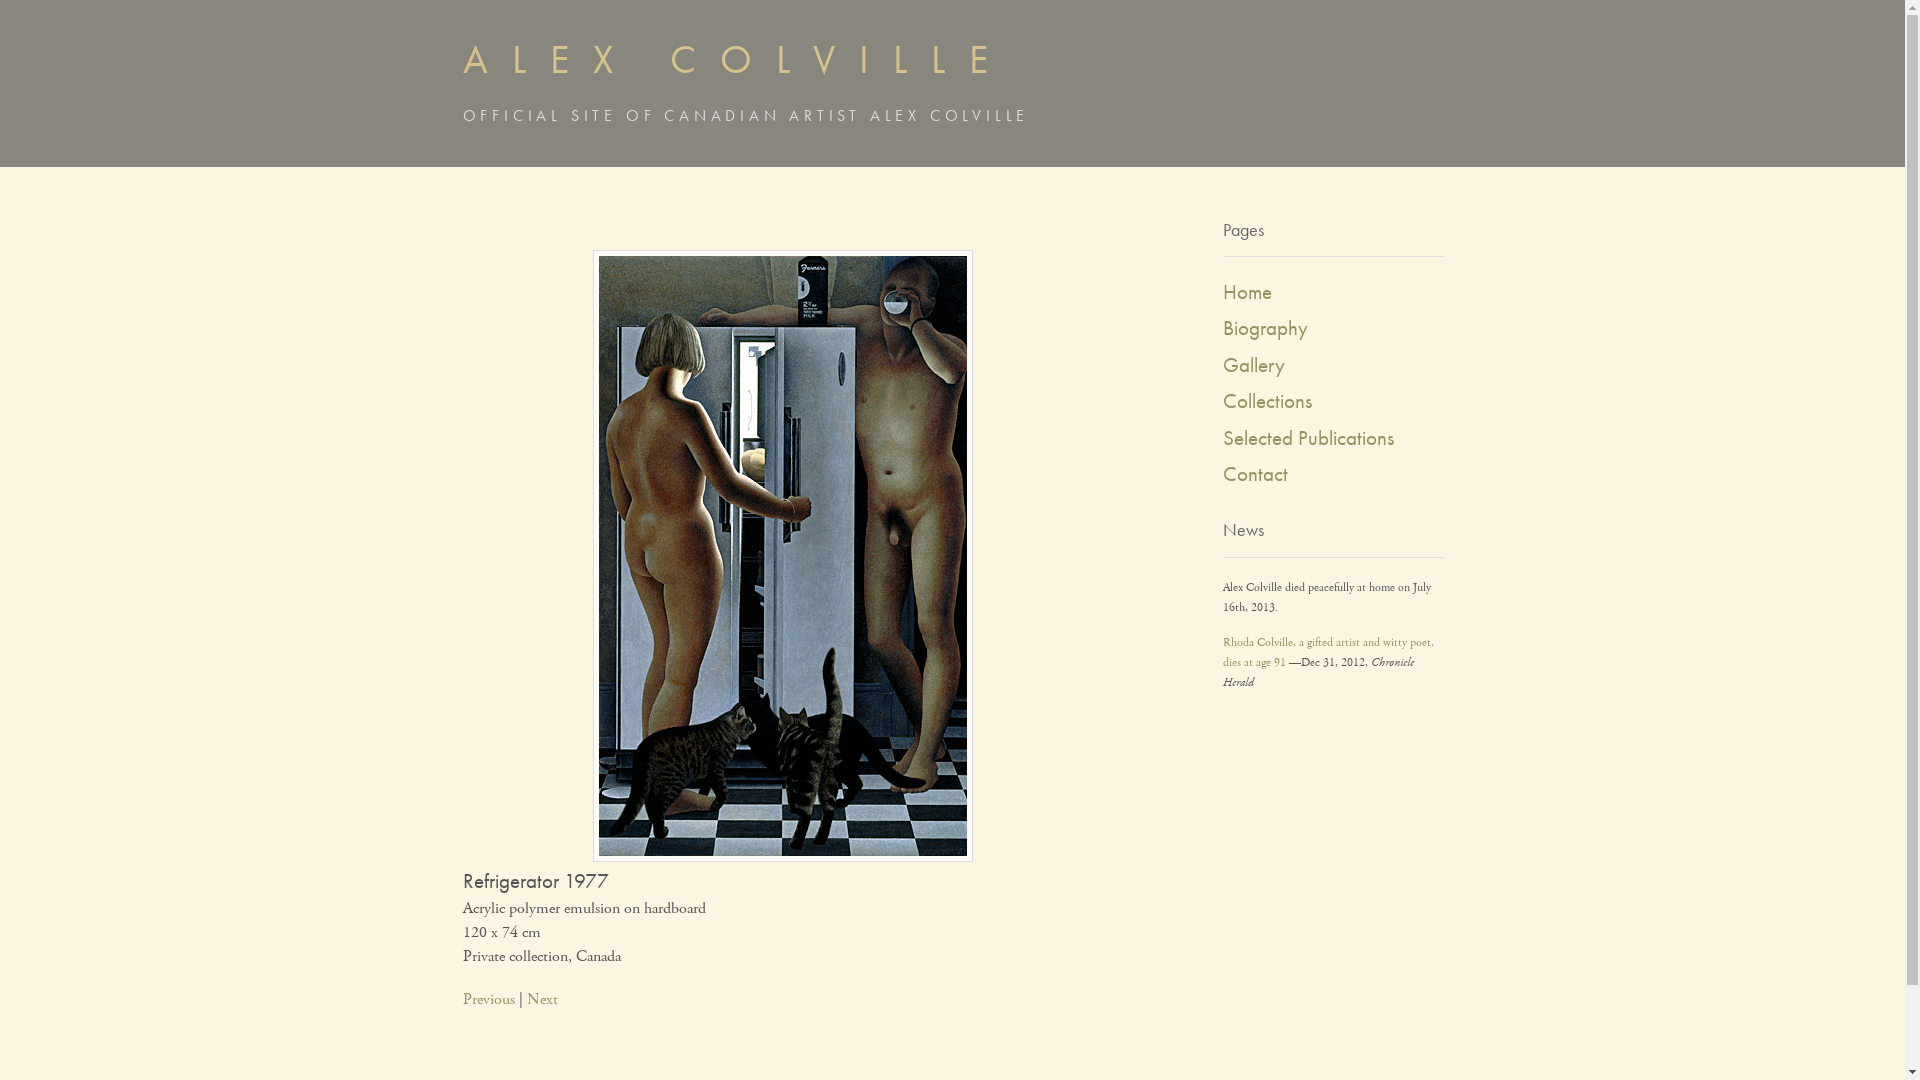 The image size is (1920, 1080). Describe the element at coordinates (542, 1000) in the screenshot. I see `Next` at that location.